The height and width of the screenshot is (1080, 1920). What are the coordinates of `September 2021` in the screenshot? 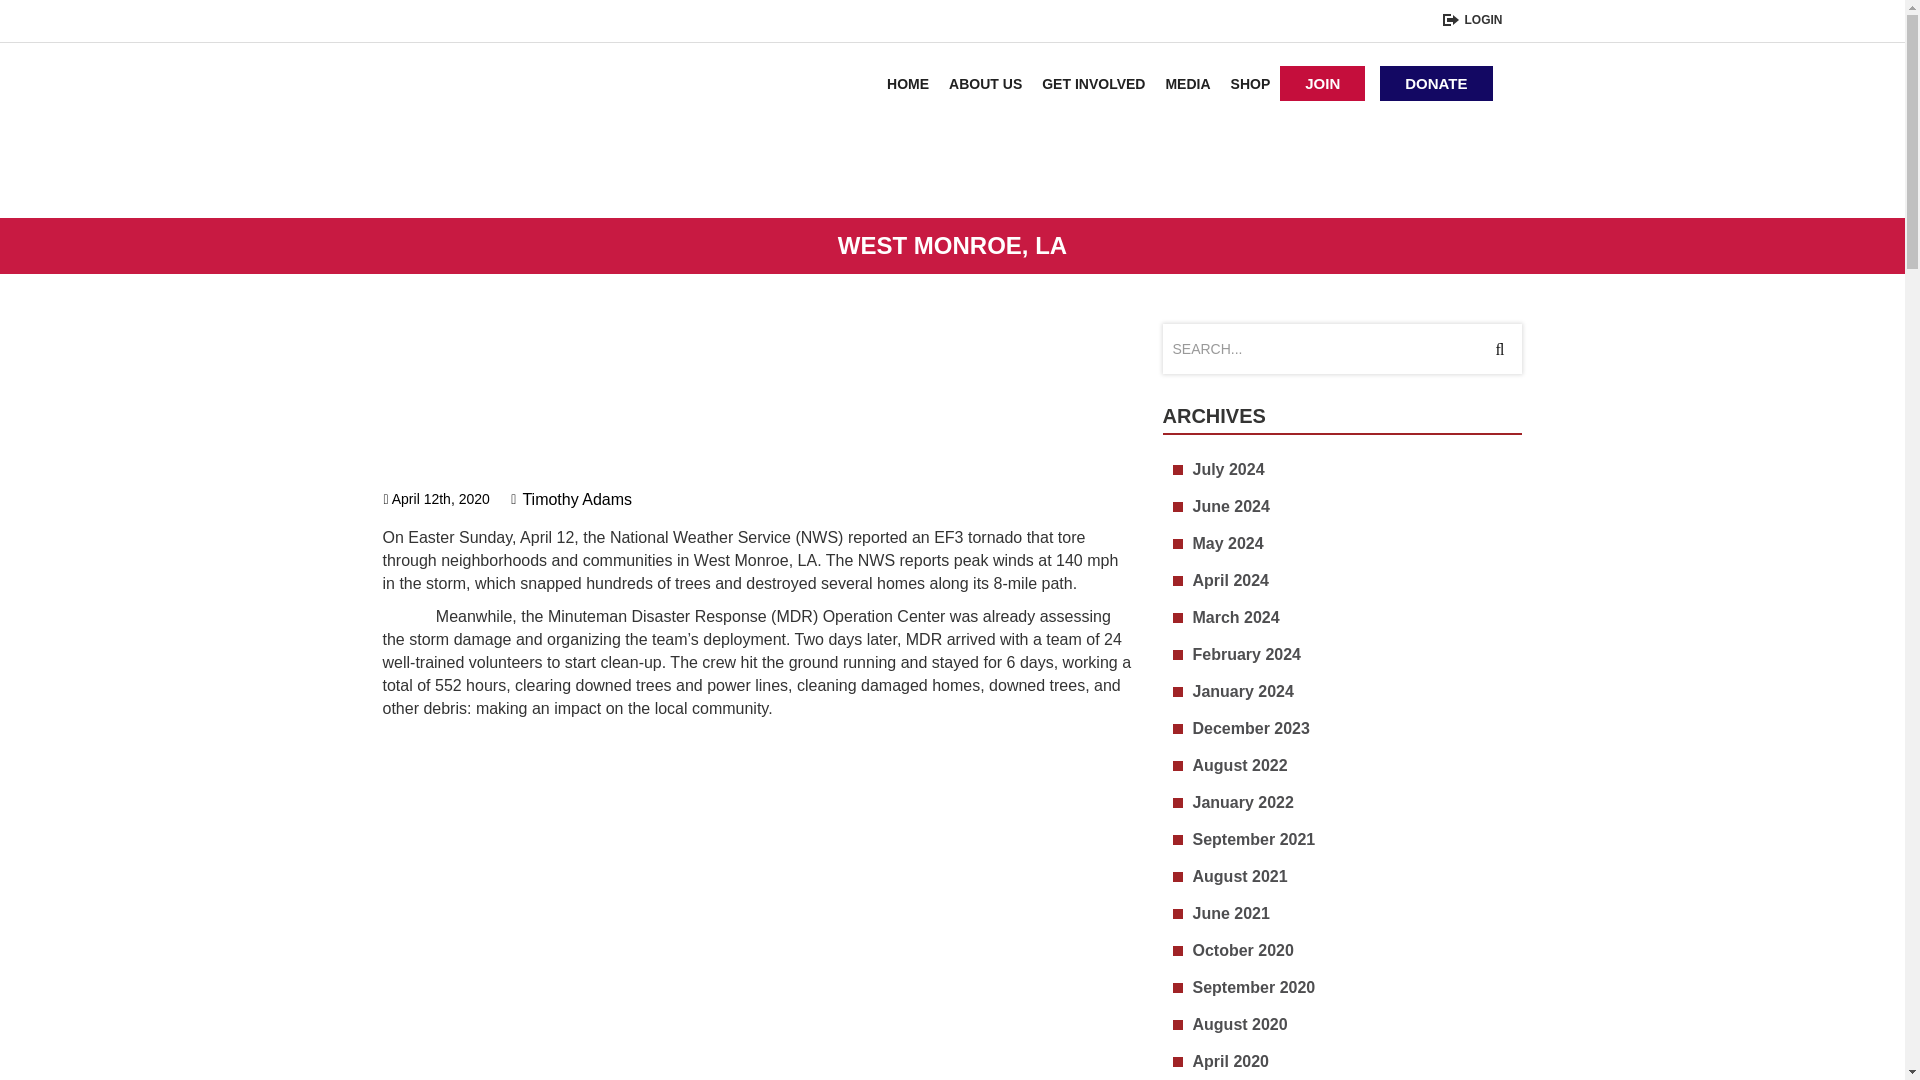 It's located at (1357, 840).